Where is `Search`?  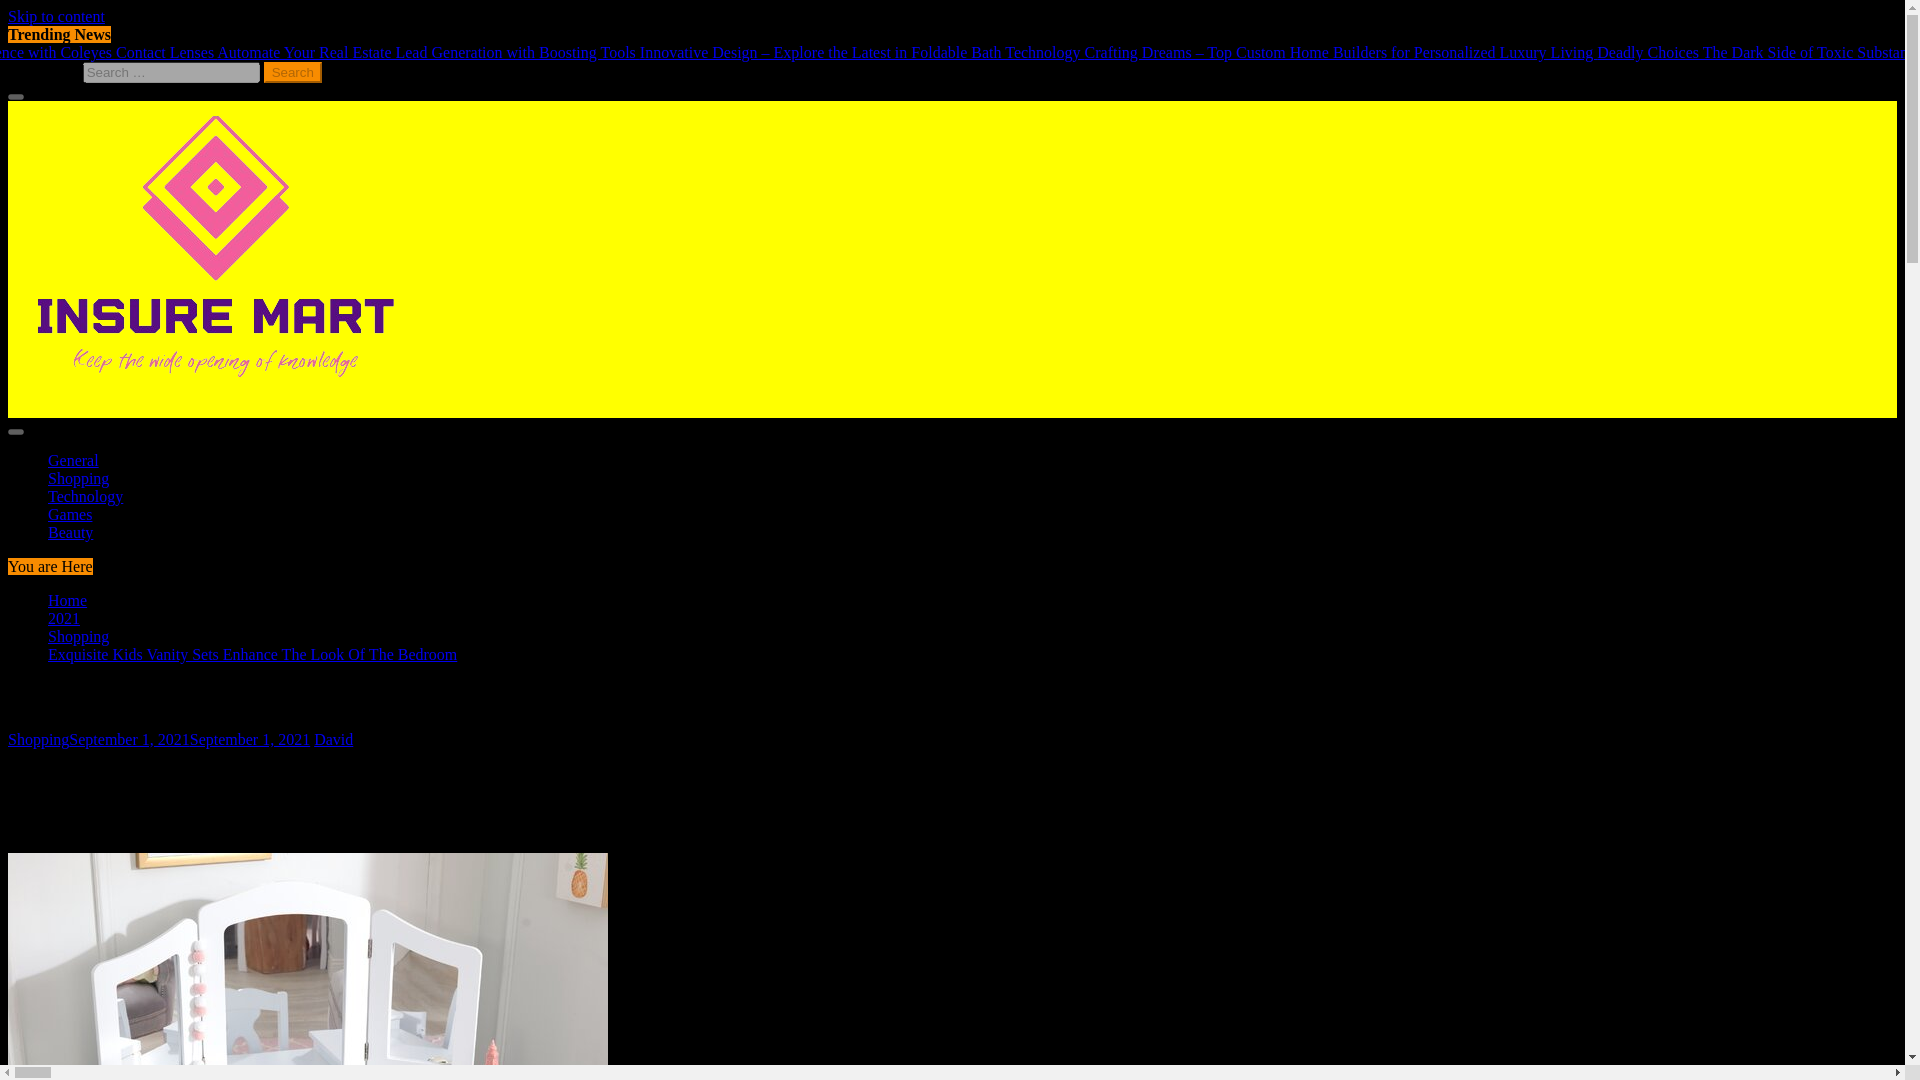
Search is located at coordinates (293, 72).